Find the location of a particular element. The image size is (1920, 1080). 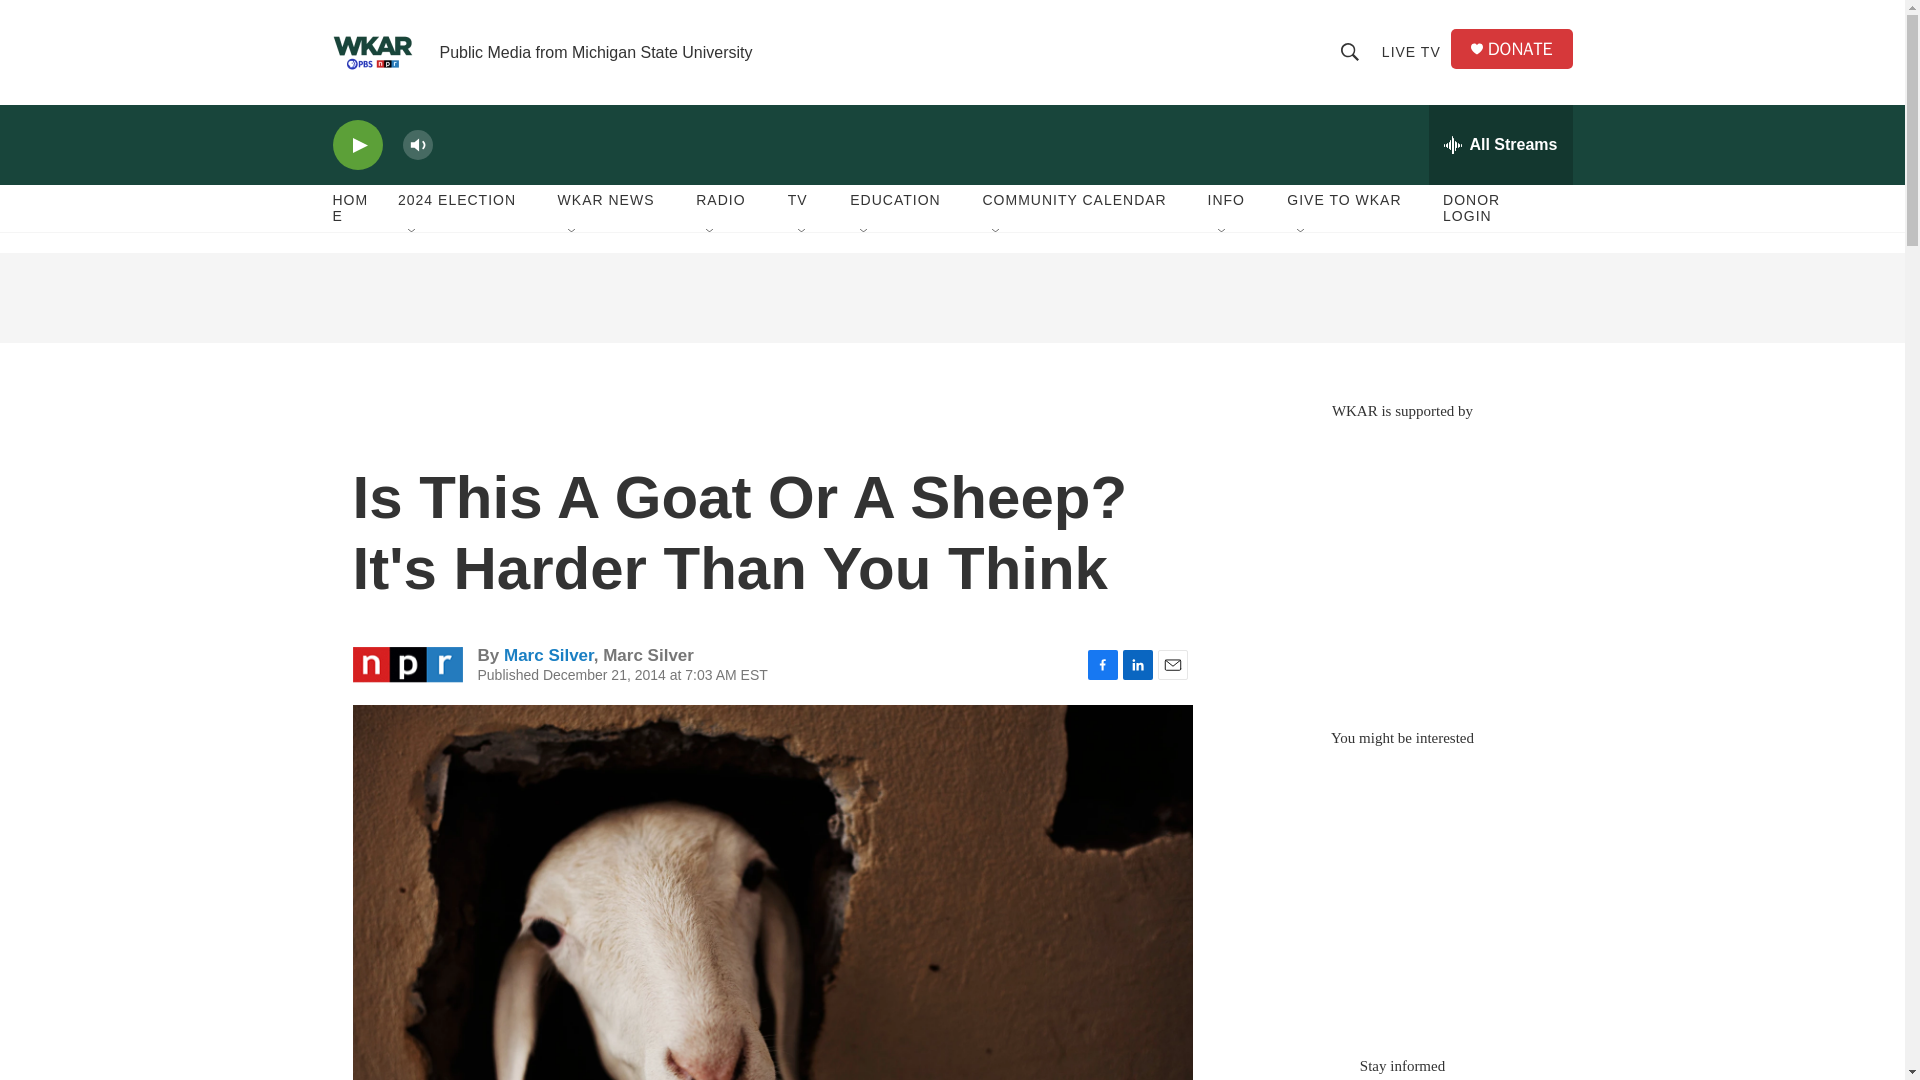

3rd party ad content is located at coordinates (1401, 564).